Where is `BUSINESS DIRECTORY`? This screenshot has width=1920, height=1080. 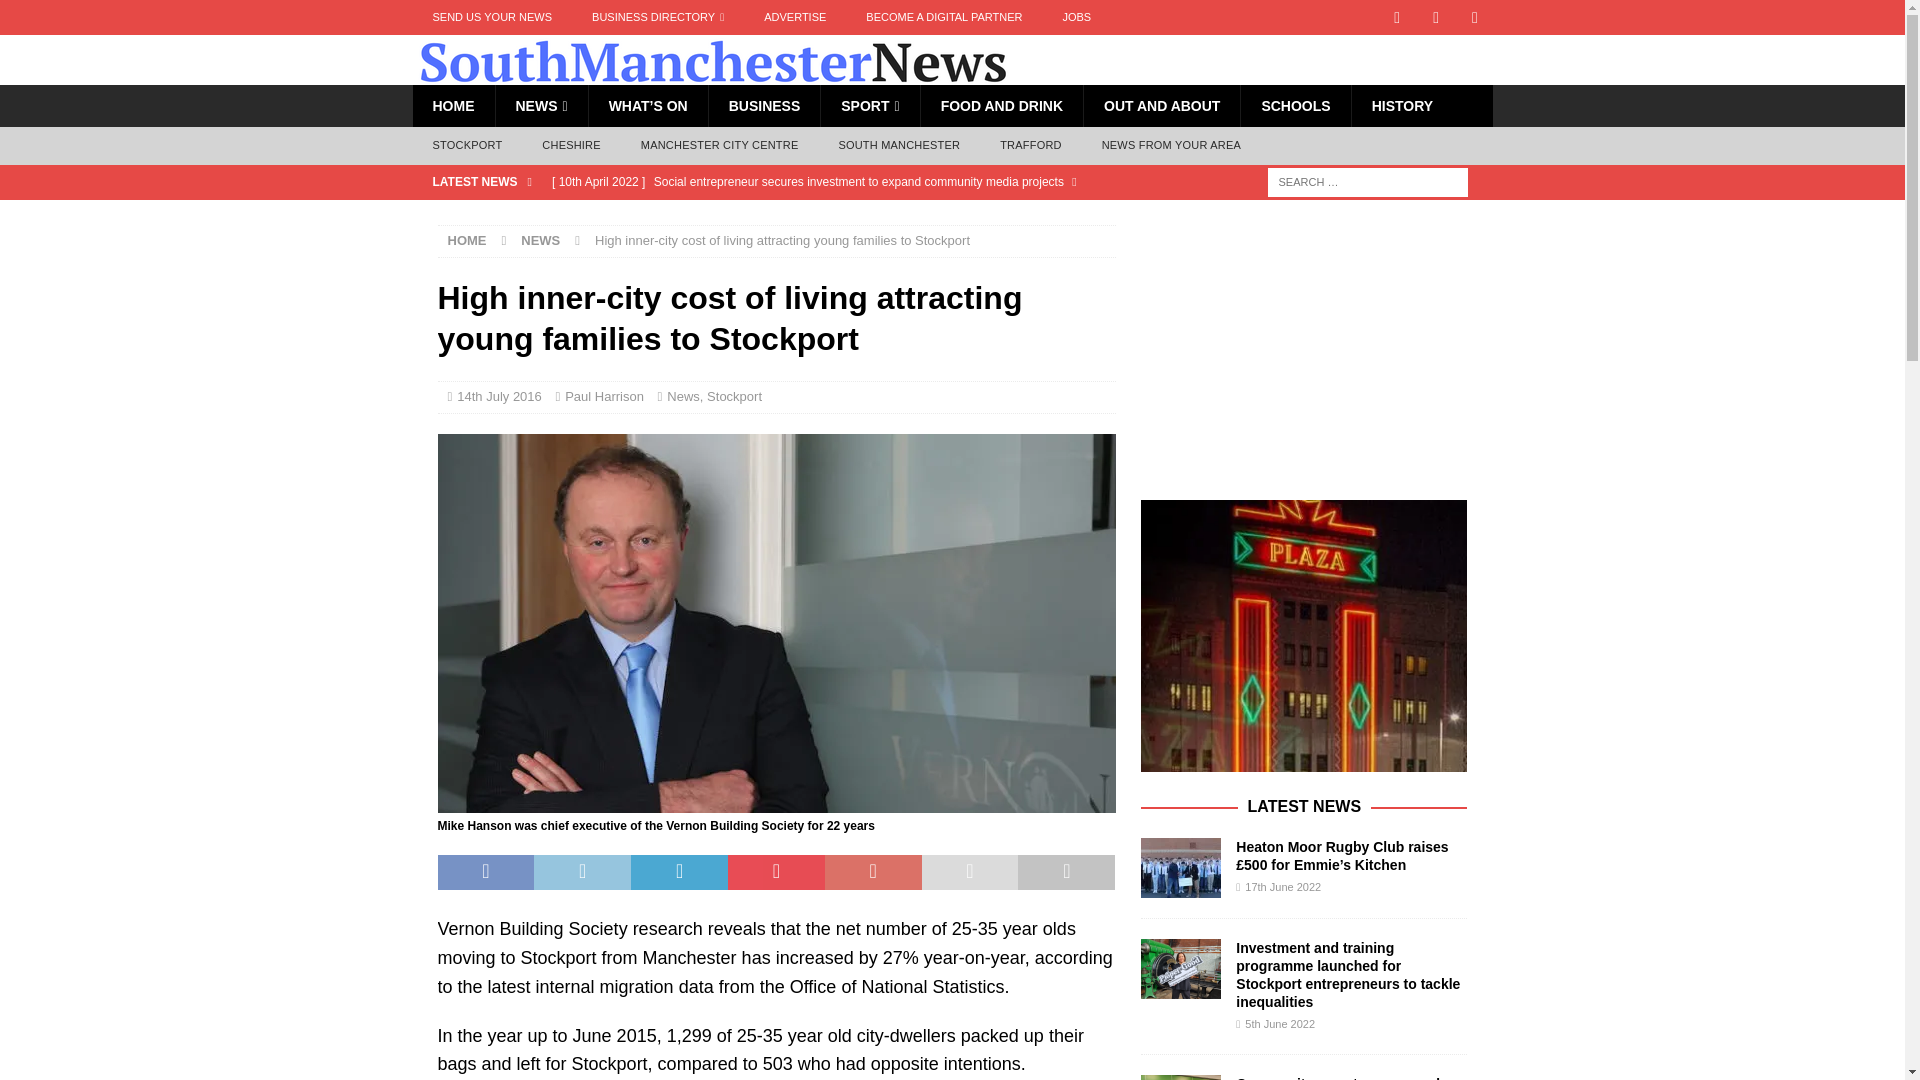 BUSINESS DIRECTORY is located at coordinates (658, 17).